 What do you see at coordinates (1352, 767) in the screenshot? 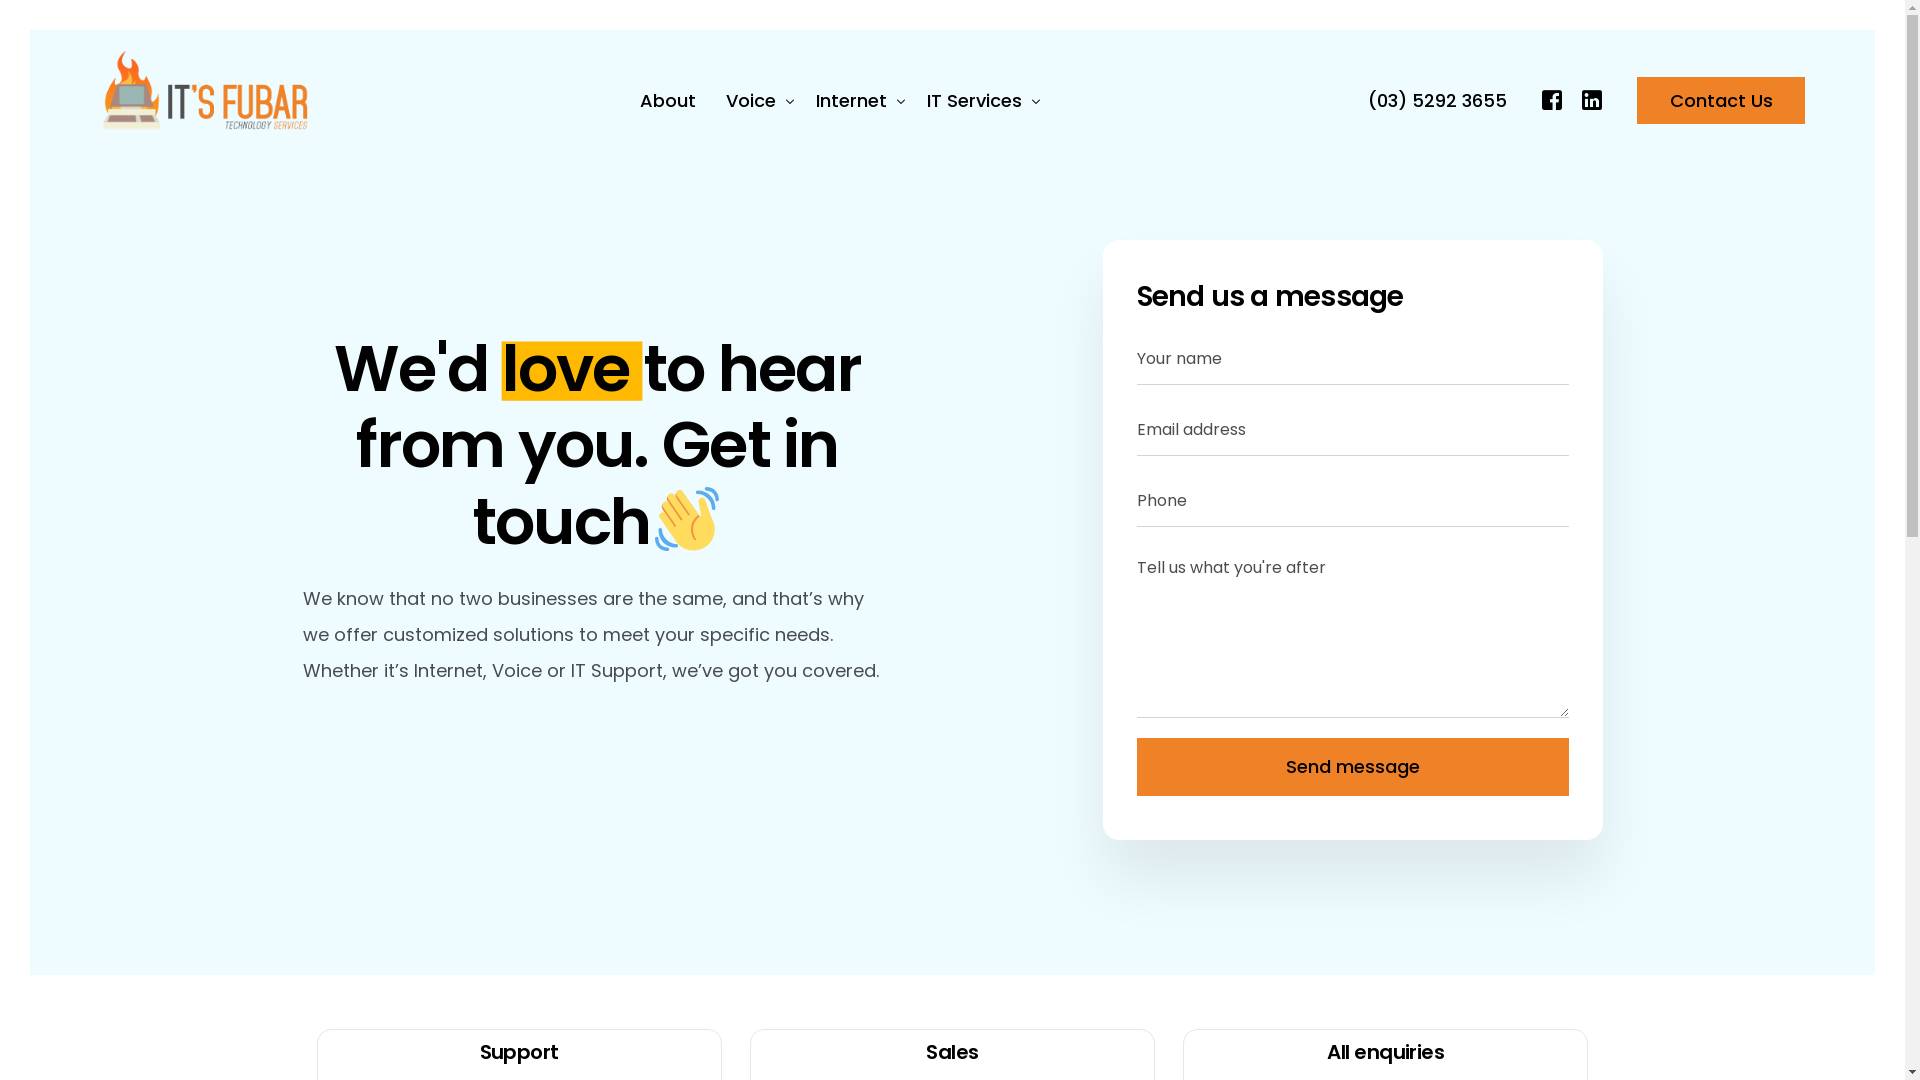
I see `Send message` at bounding box center [1352, 767].